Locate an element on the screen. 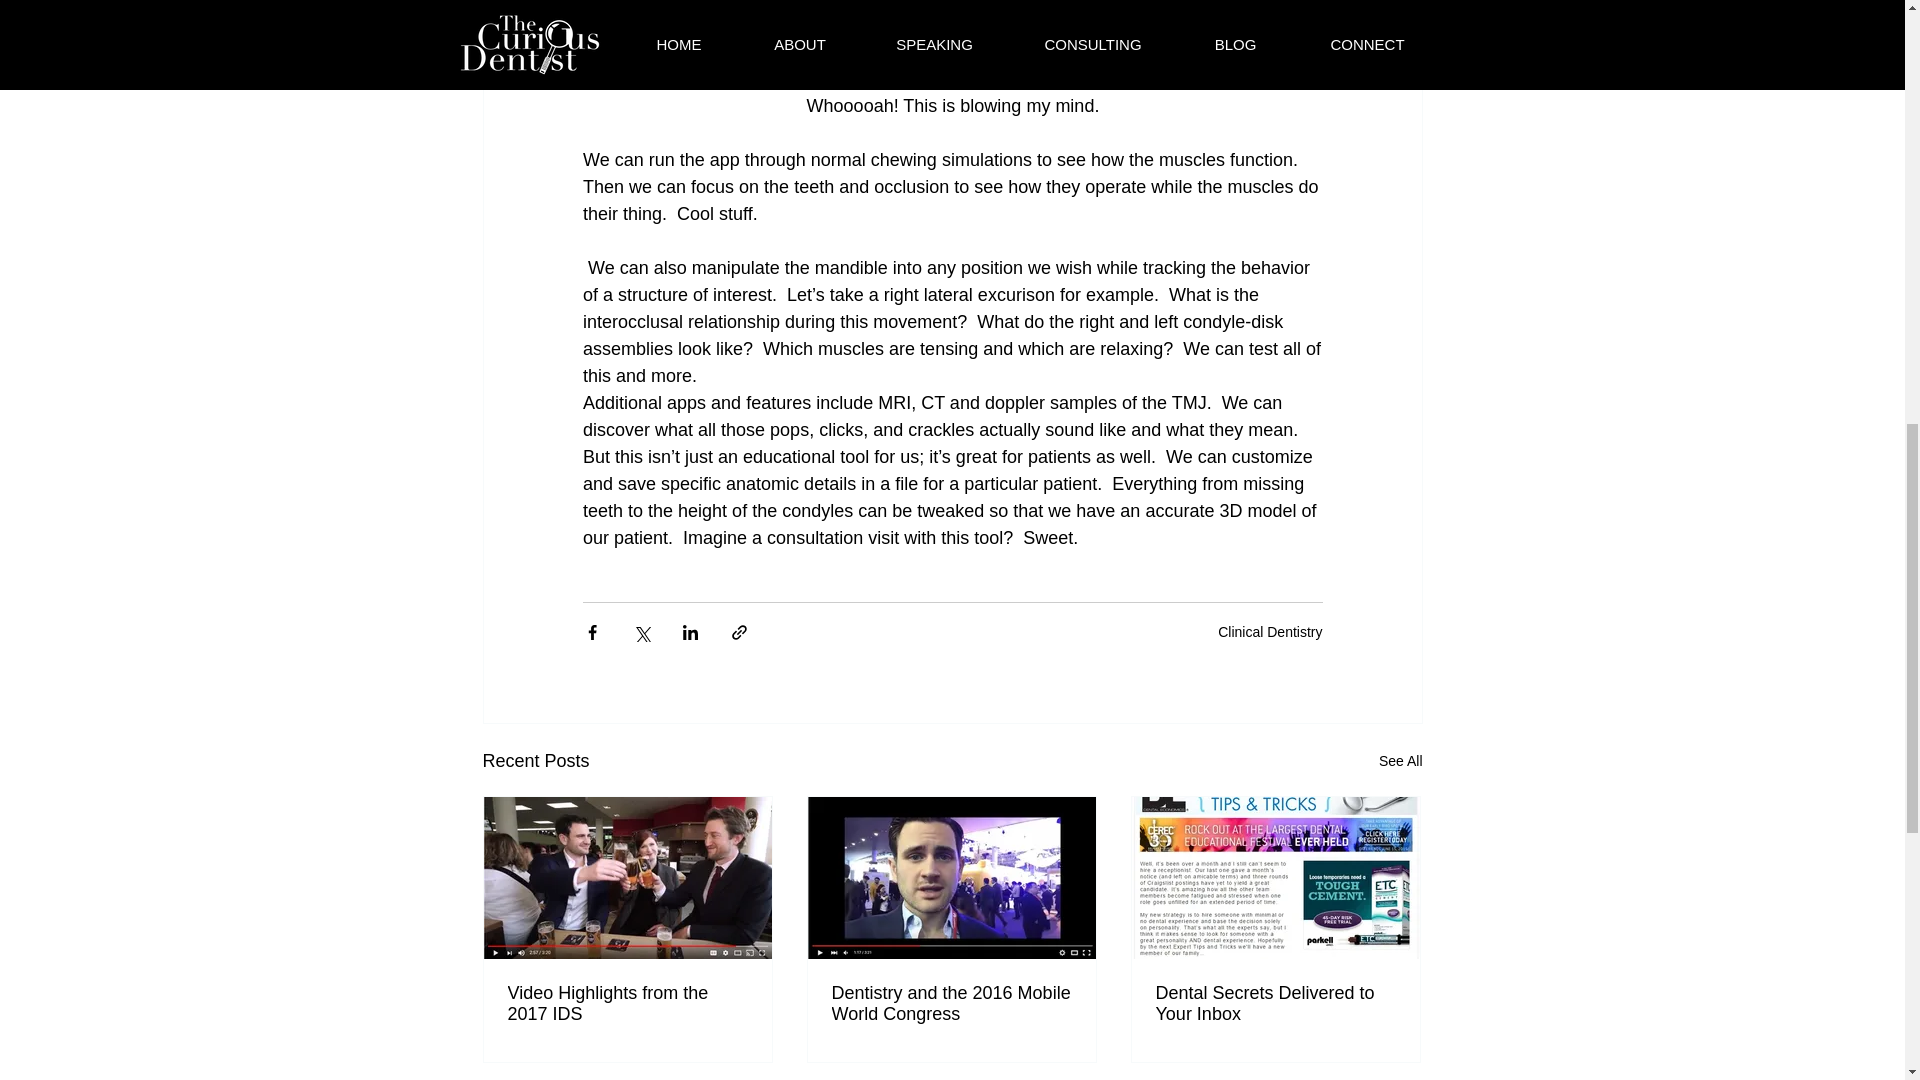 This screenshot has height=1080, width=1920. Clinical Dentistry is located at coordinates (1270, 632).